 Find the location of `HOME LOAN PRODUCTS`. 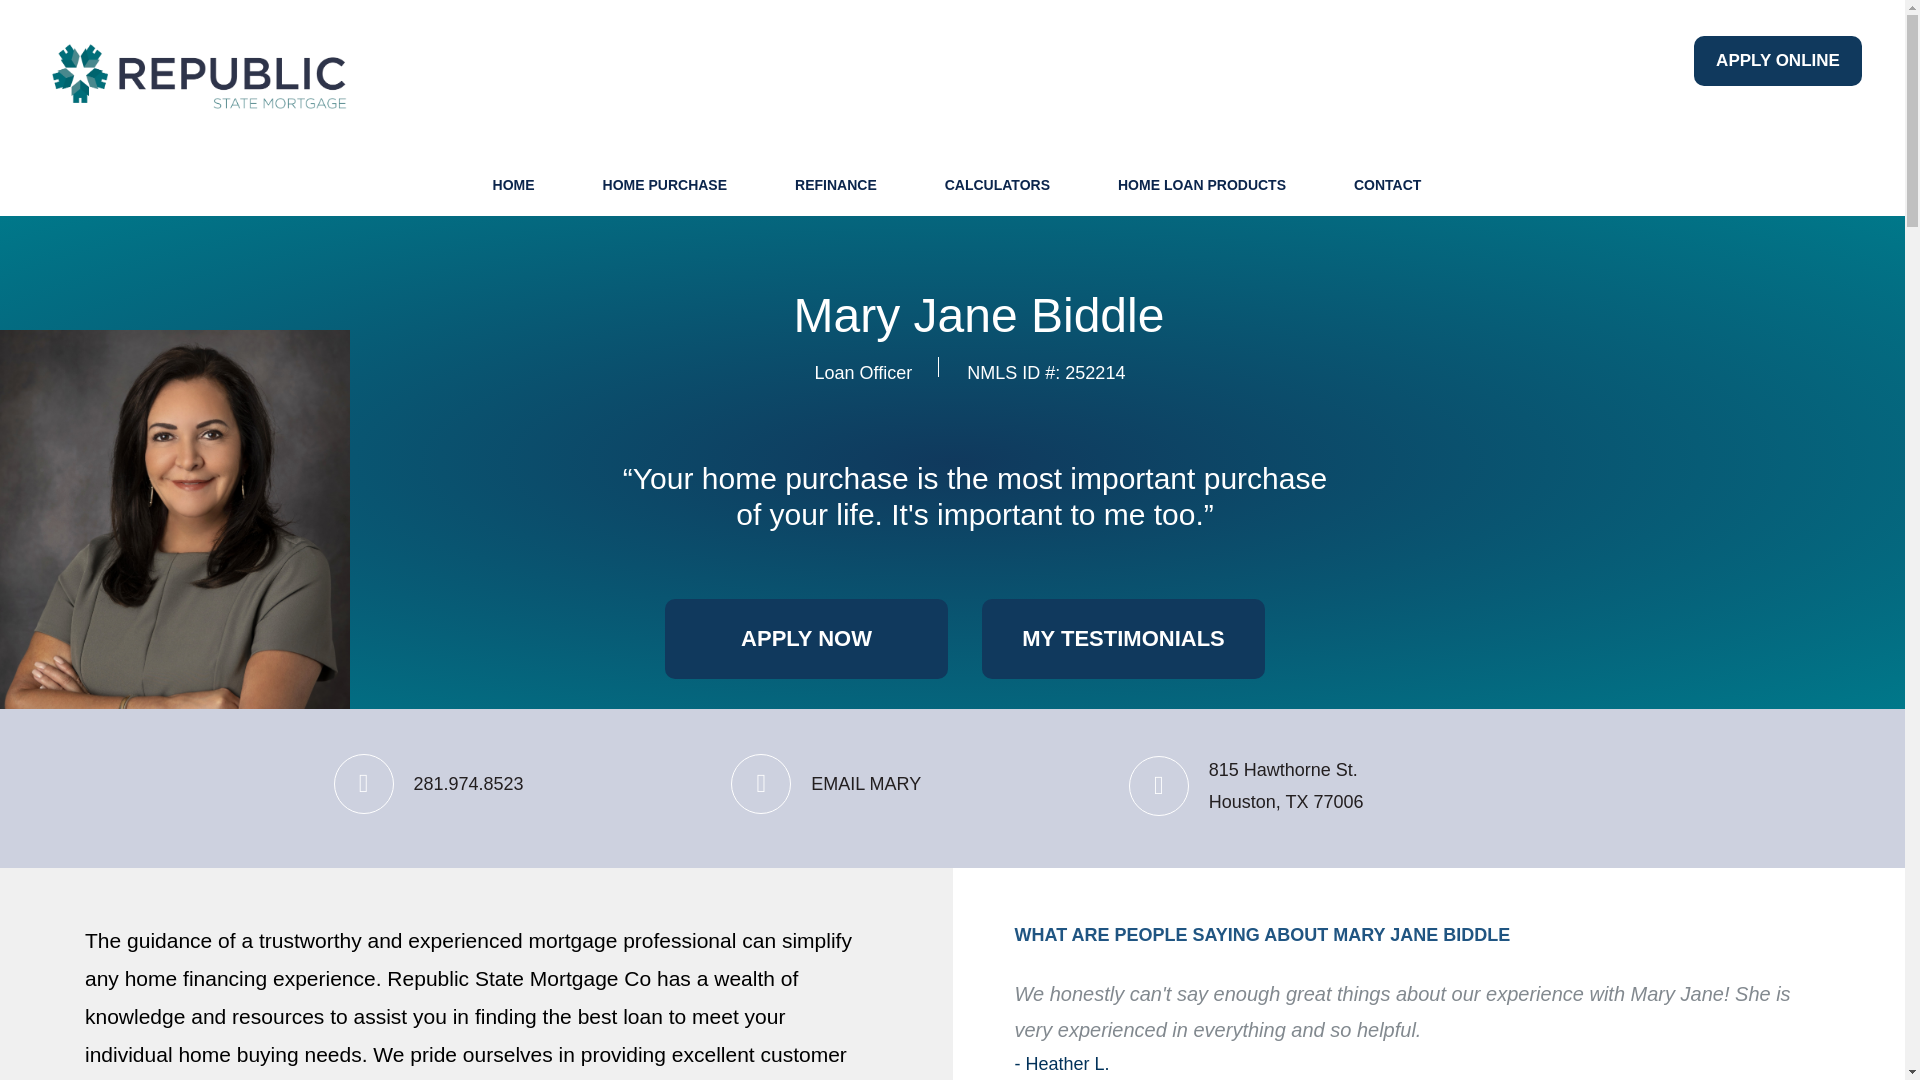

HOME LOAN PRODUCTS is located at coordinates (1778, 60).